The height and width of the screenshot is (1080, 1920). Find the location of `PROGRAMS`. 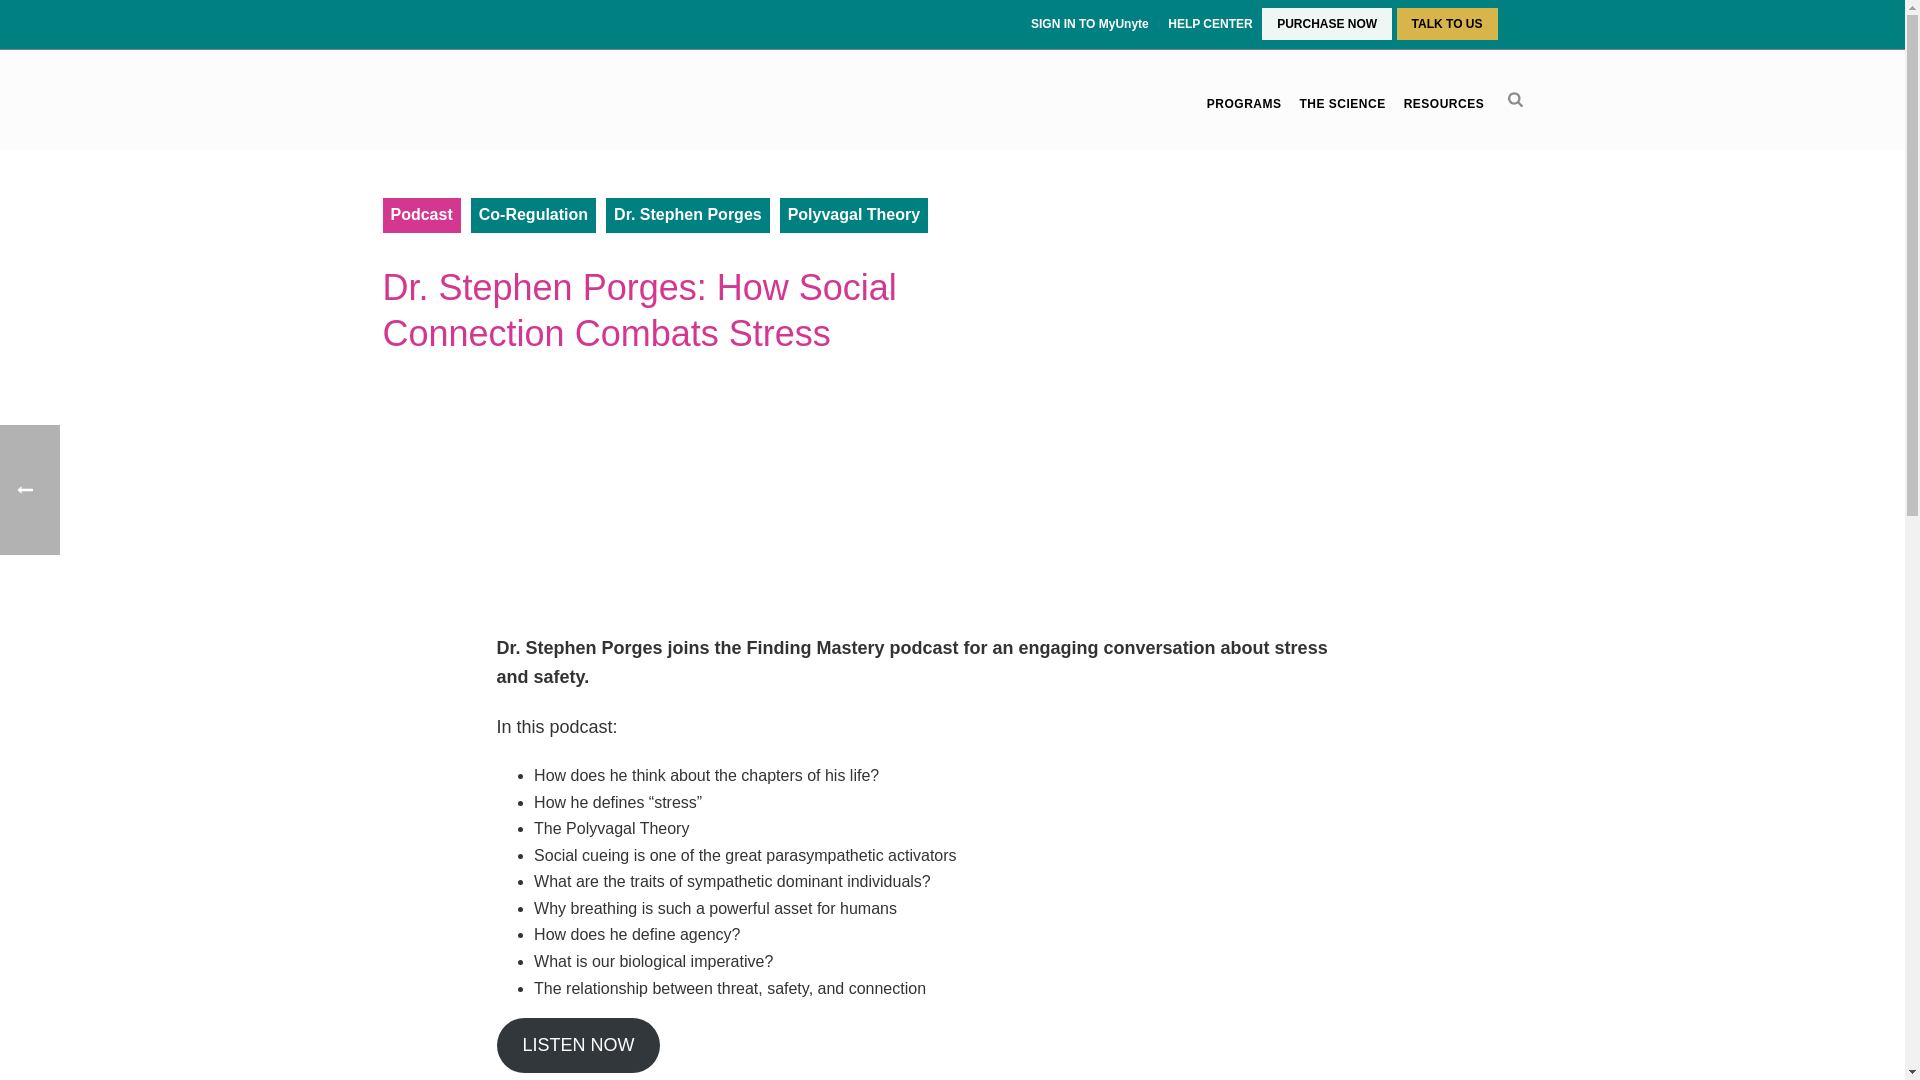

PROGRAMS is located at coordinates (1244, 104).